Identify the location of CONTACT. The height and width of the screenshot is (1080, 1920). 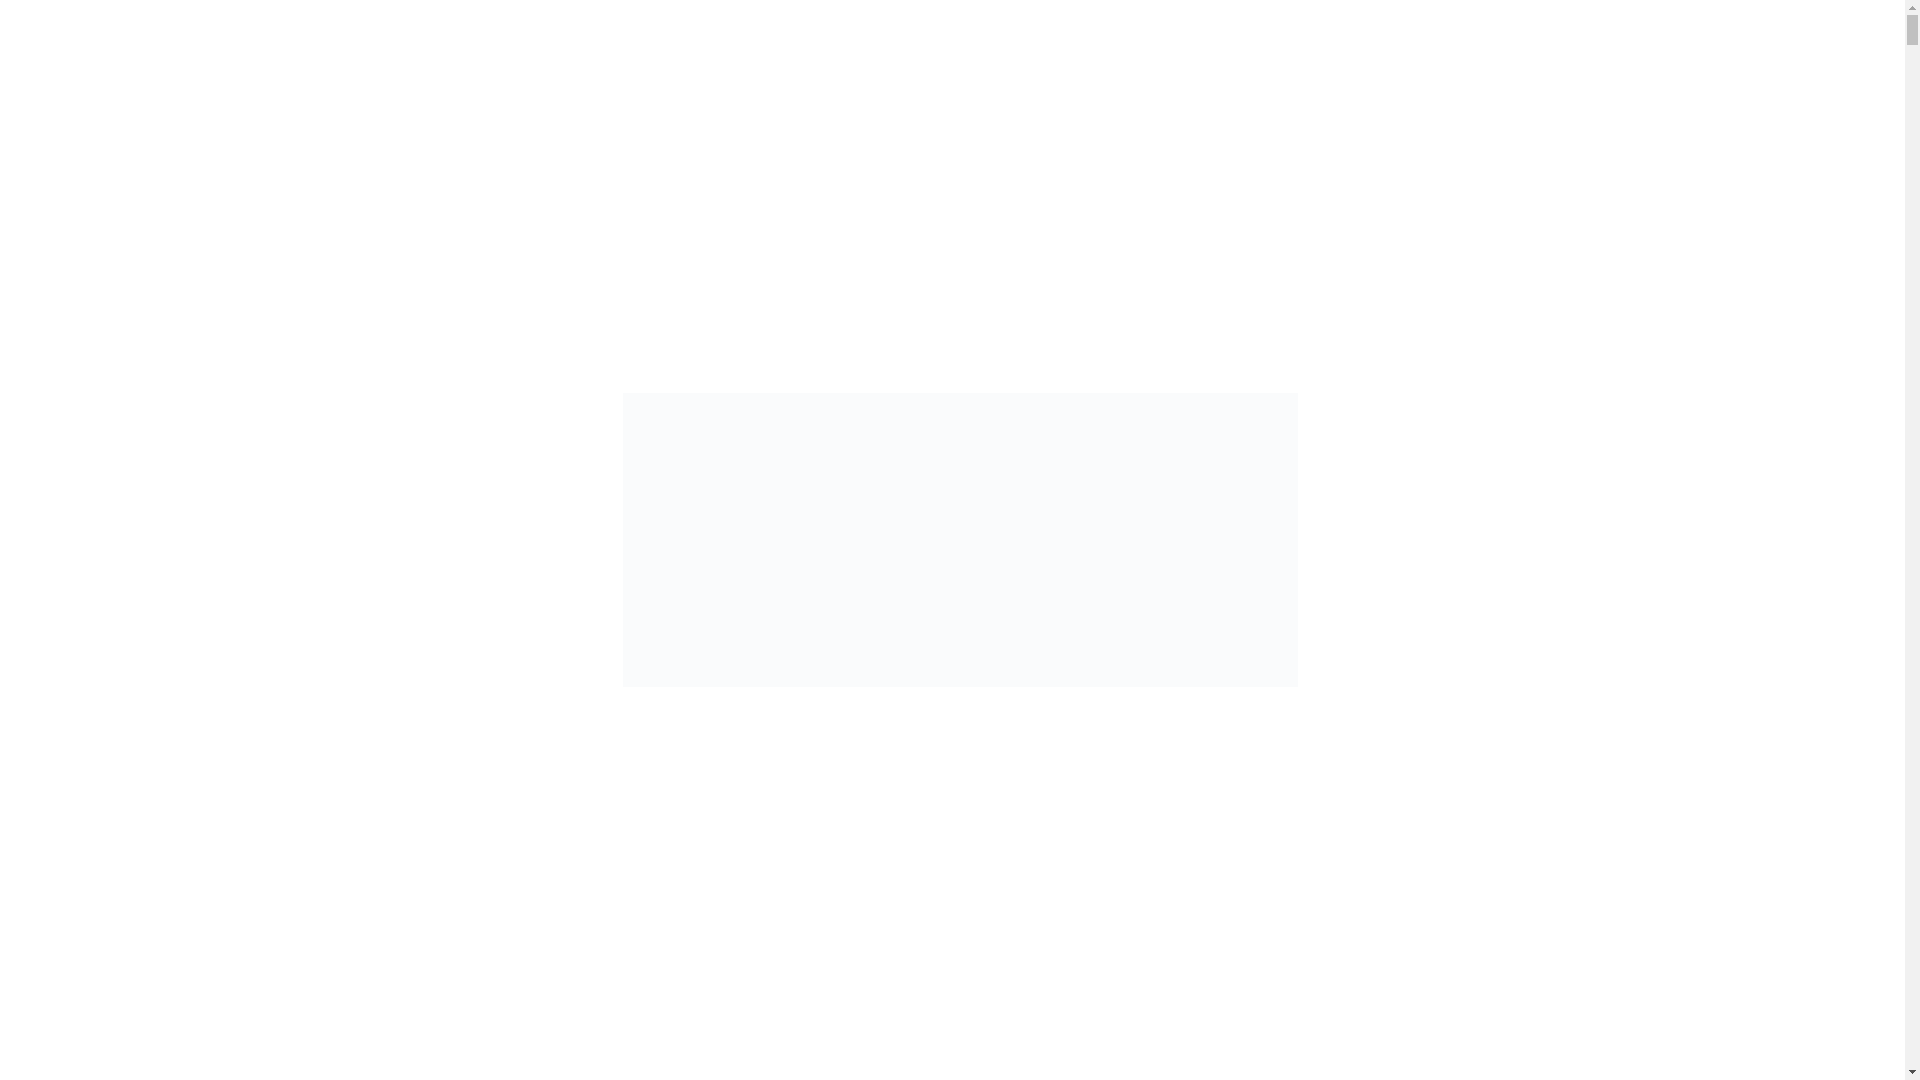
(1726, 114).